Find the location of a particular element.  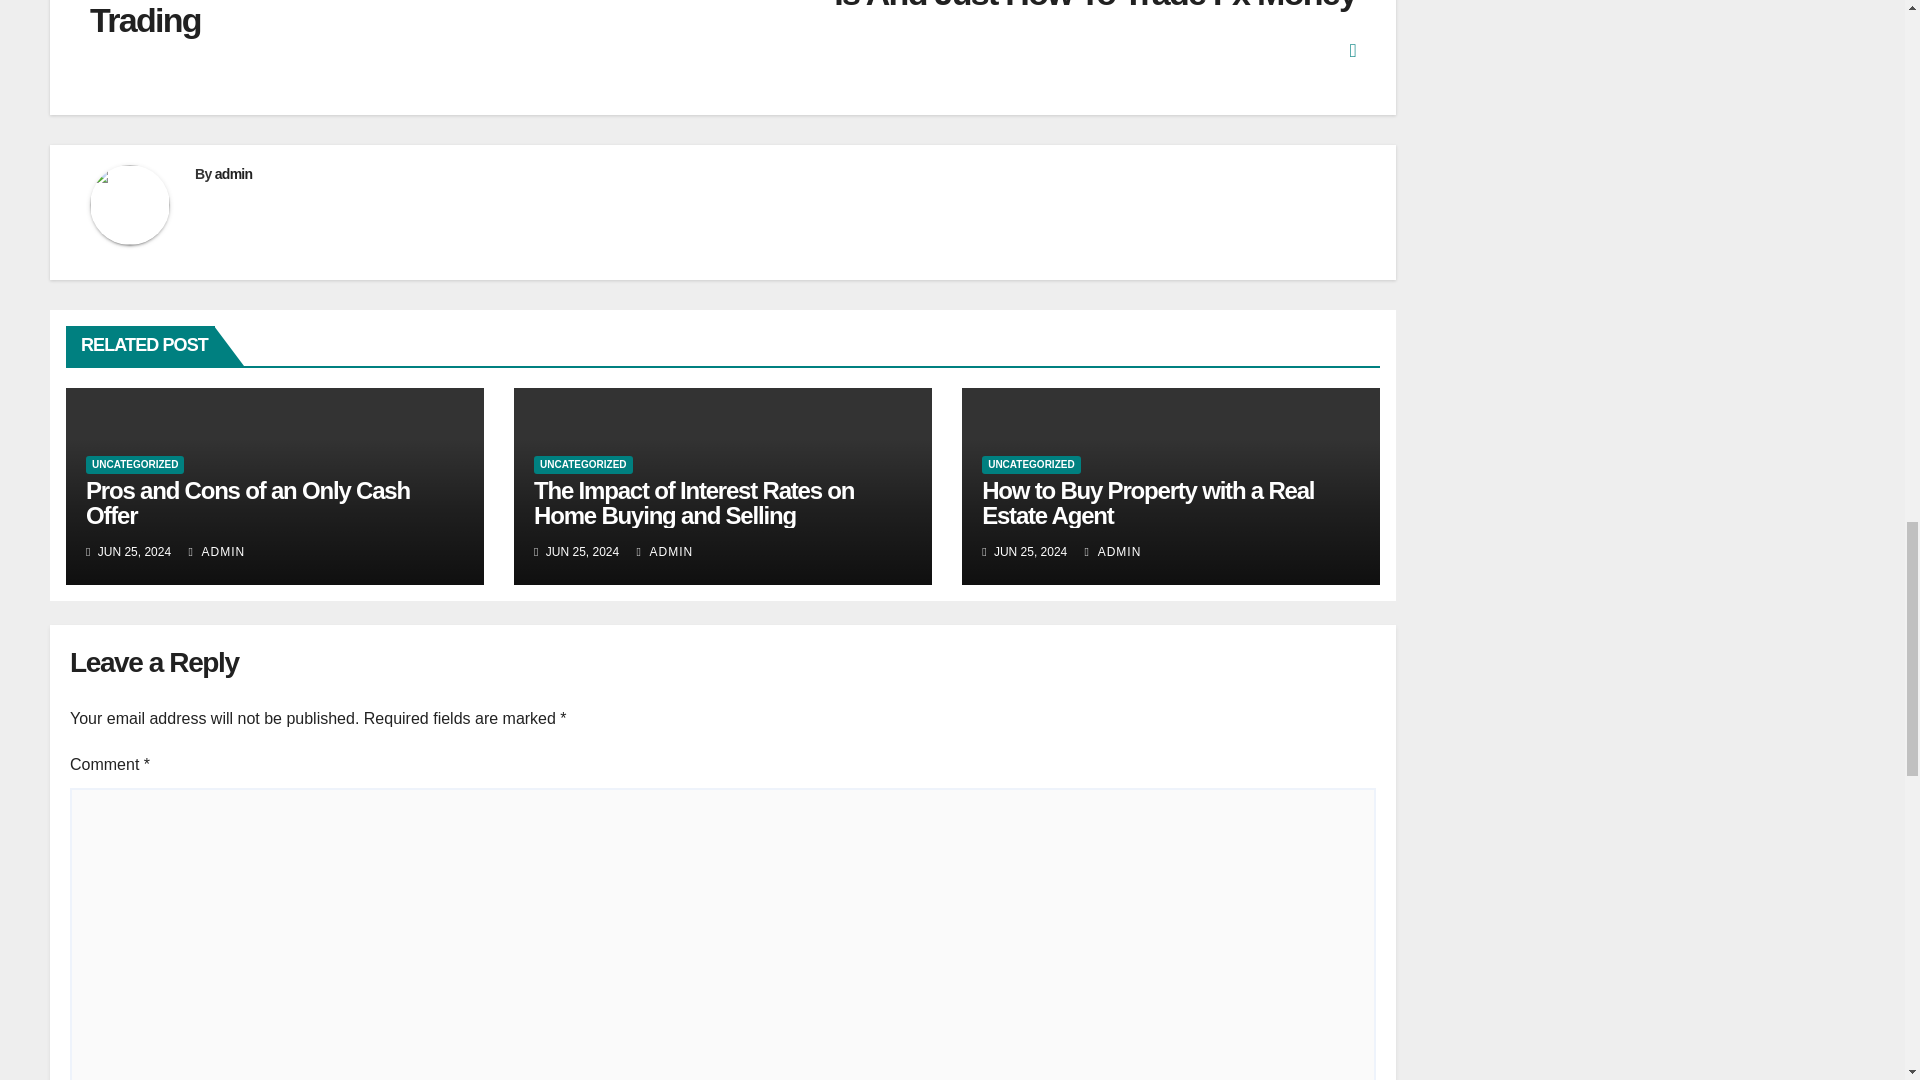

Pros and Cons of an Only Cash Offer is located at coordinates (248, 503).